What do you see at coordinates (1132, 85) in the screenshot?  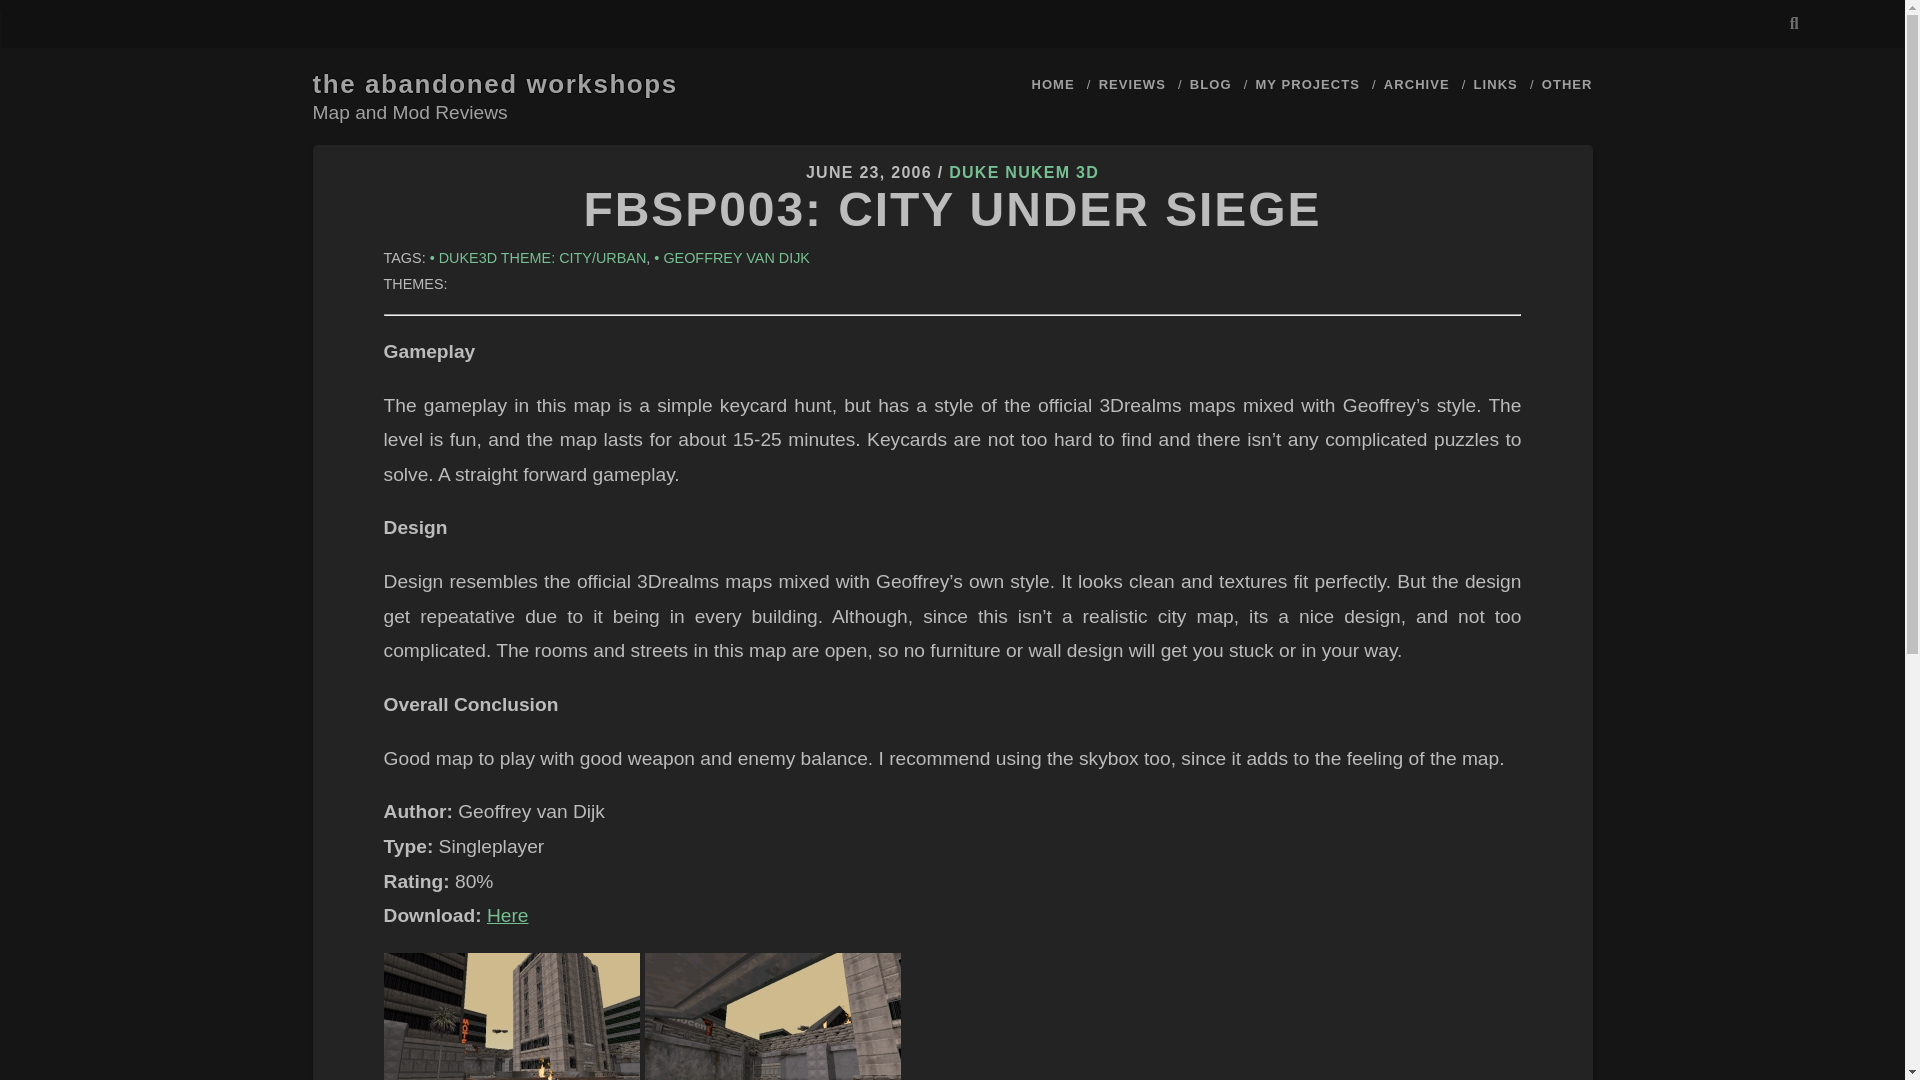 I see `REVIEWS` at bounding box center [1132, 85].